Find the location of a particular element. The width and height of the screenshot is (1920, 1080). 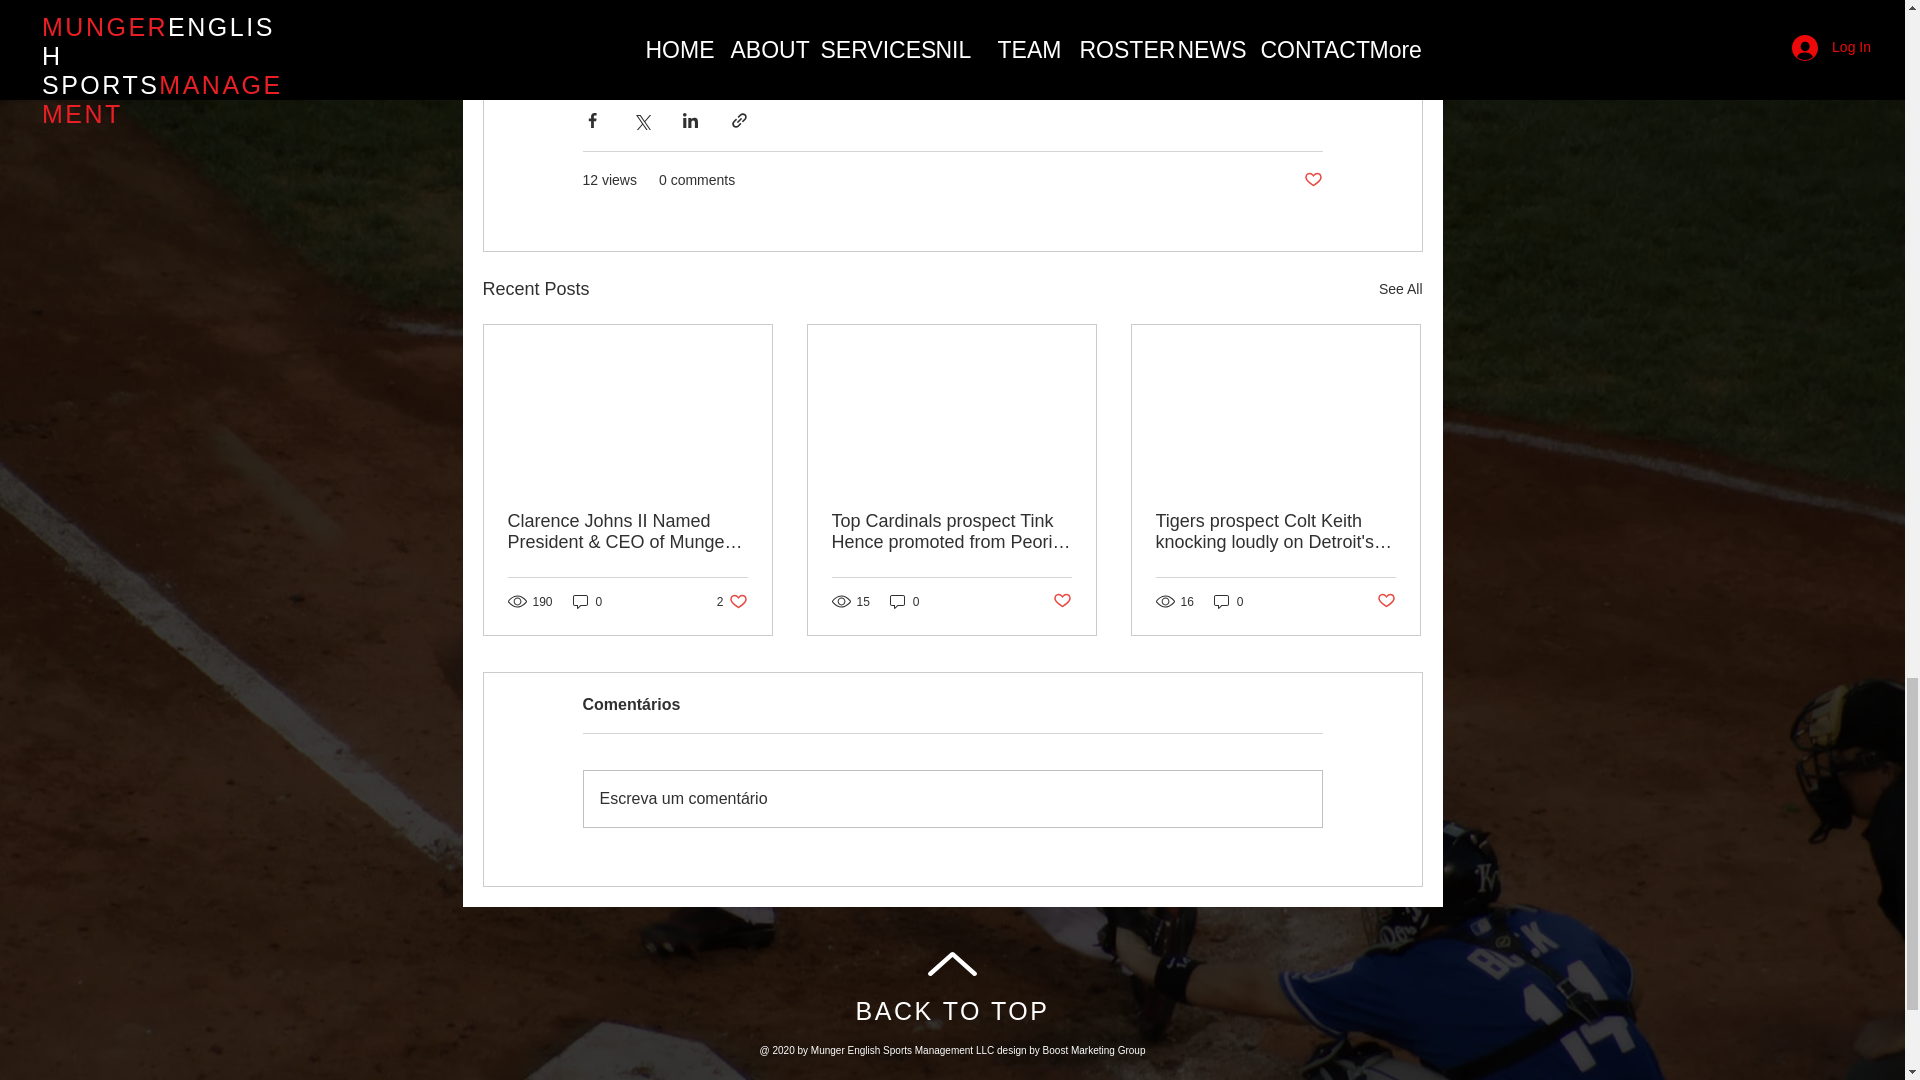

Post not marked as liked is located at coordinates (1062, 601).